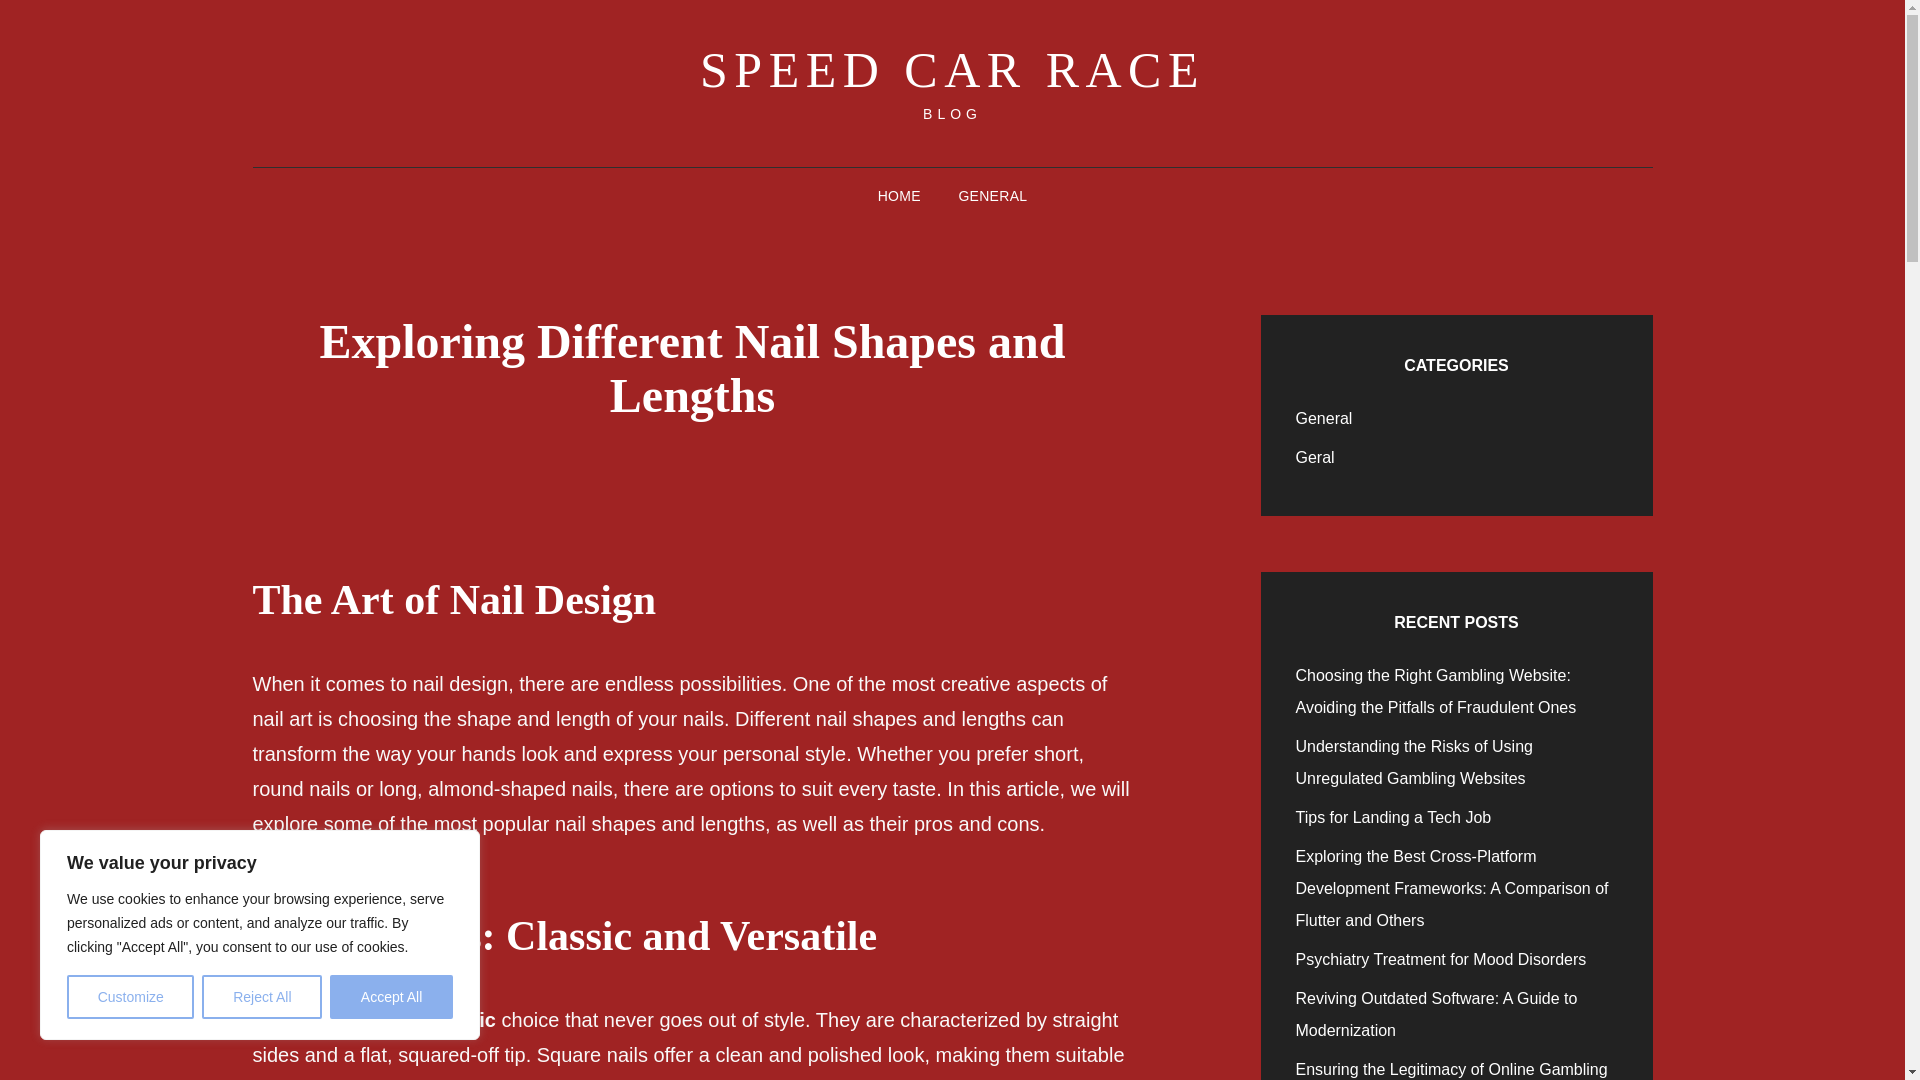 This screenshot has width=1920, height=1080. Describe the element at coordinates (1394, 817) in the screenshot. I see `Tips for Landing a Tech Job` at that location.